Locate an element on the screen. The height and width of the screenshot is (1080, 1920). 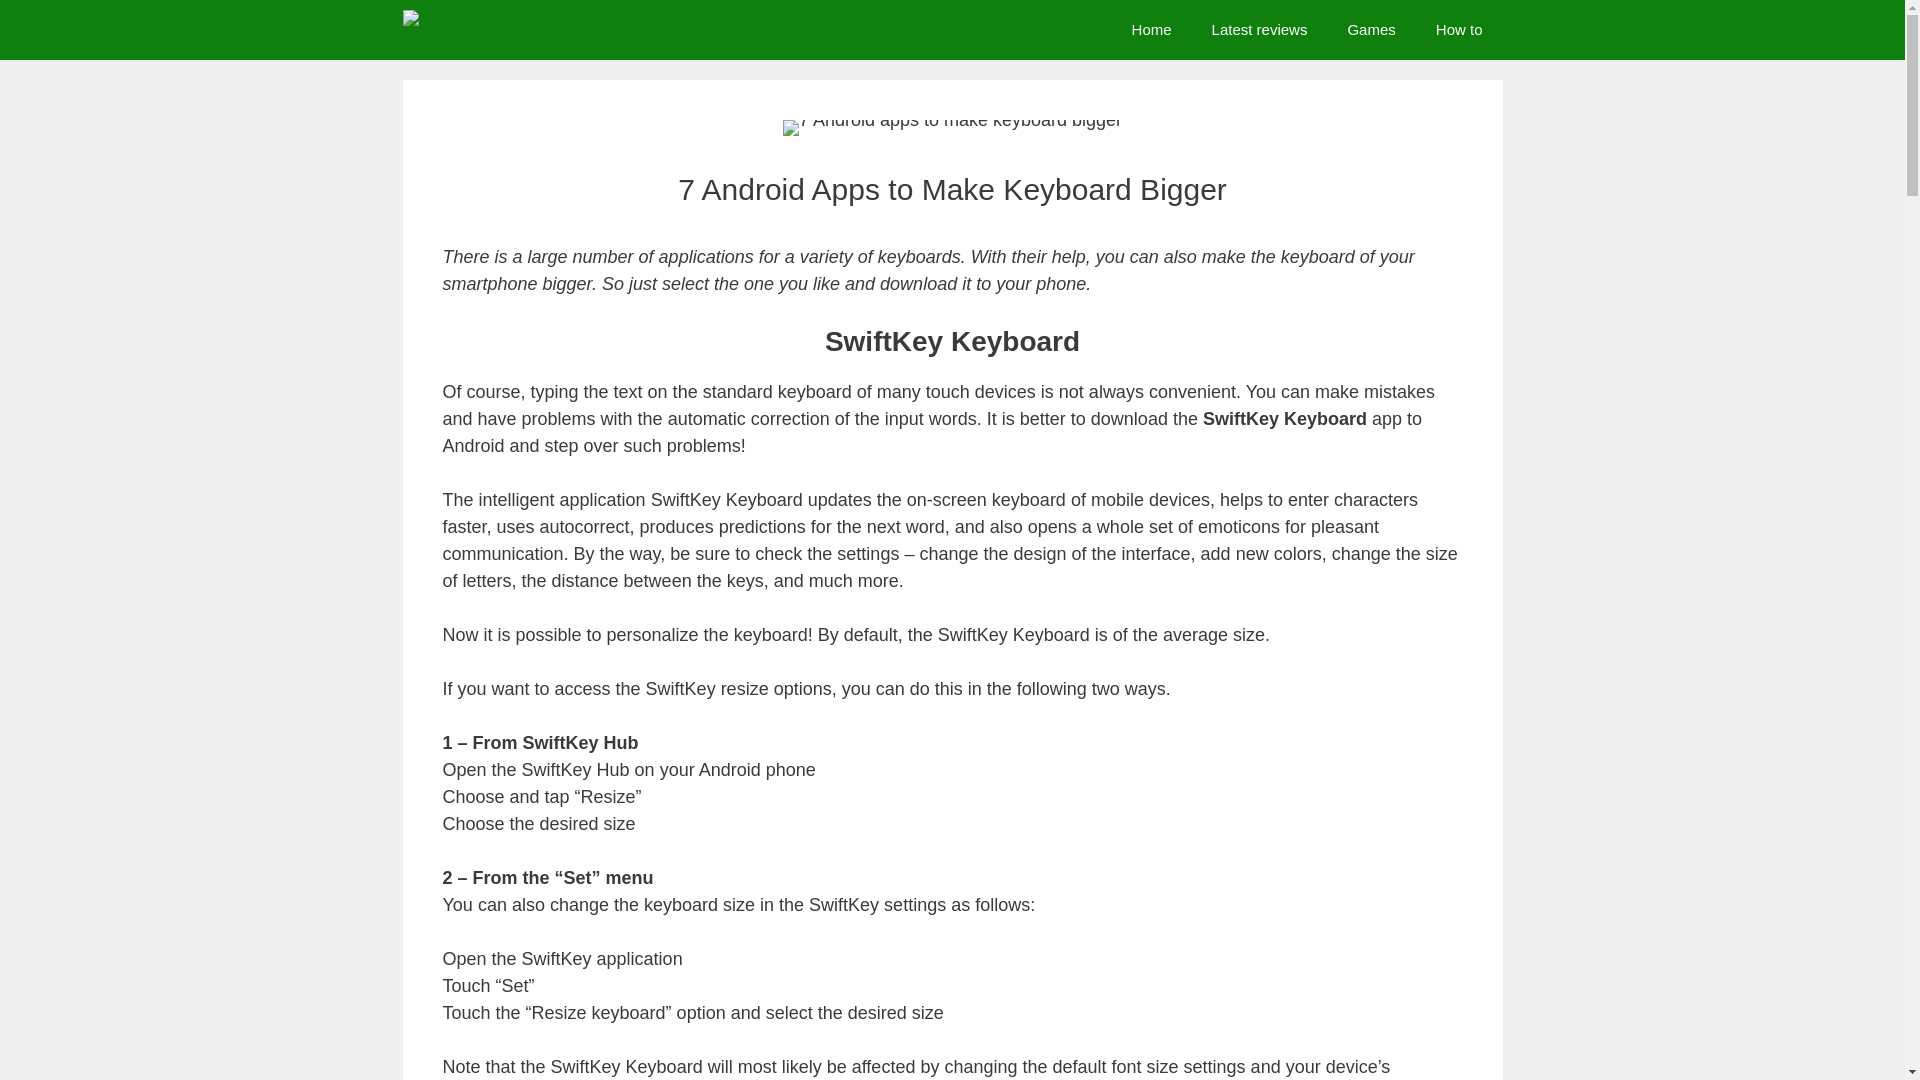
Home is located at coordinates (1152, 30).